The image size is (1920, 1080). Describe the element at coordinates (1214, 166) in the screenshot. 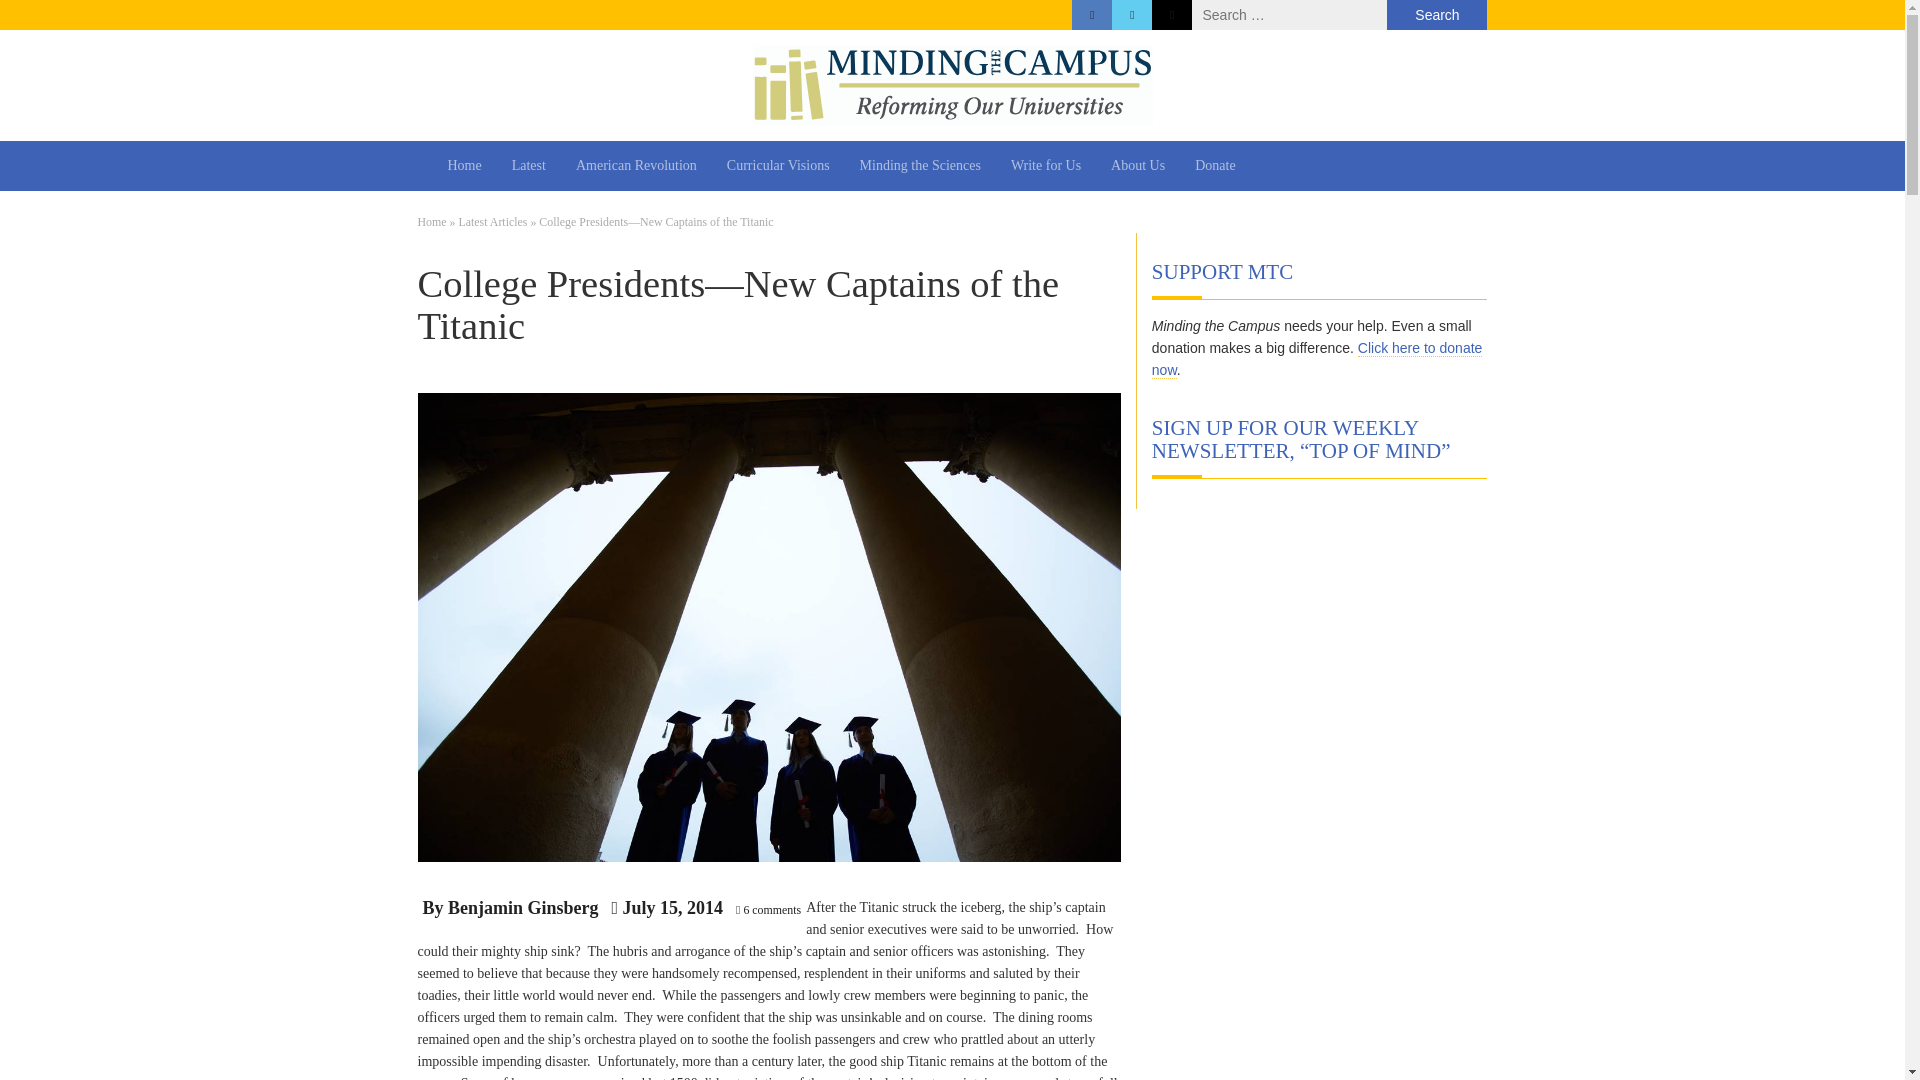

I see `Donate` at that location.